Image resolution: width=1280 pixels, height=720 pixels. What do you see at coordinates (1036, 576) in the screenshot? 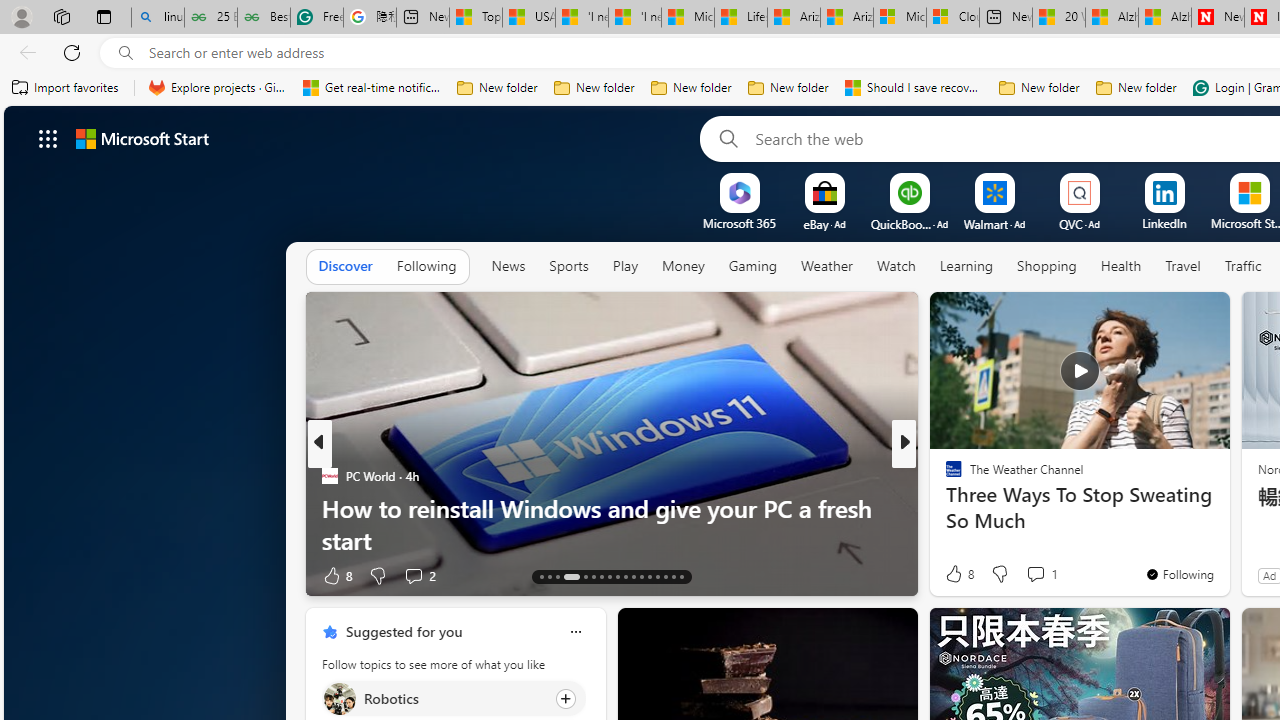
I see `View comments 7 Comment` at bounding box center [1036, 576].